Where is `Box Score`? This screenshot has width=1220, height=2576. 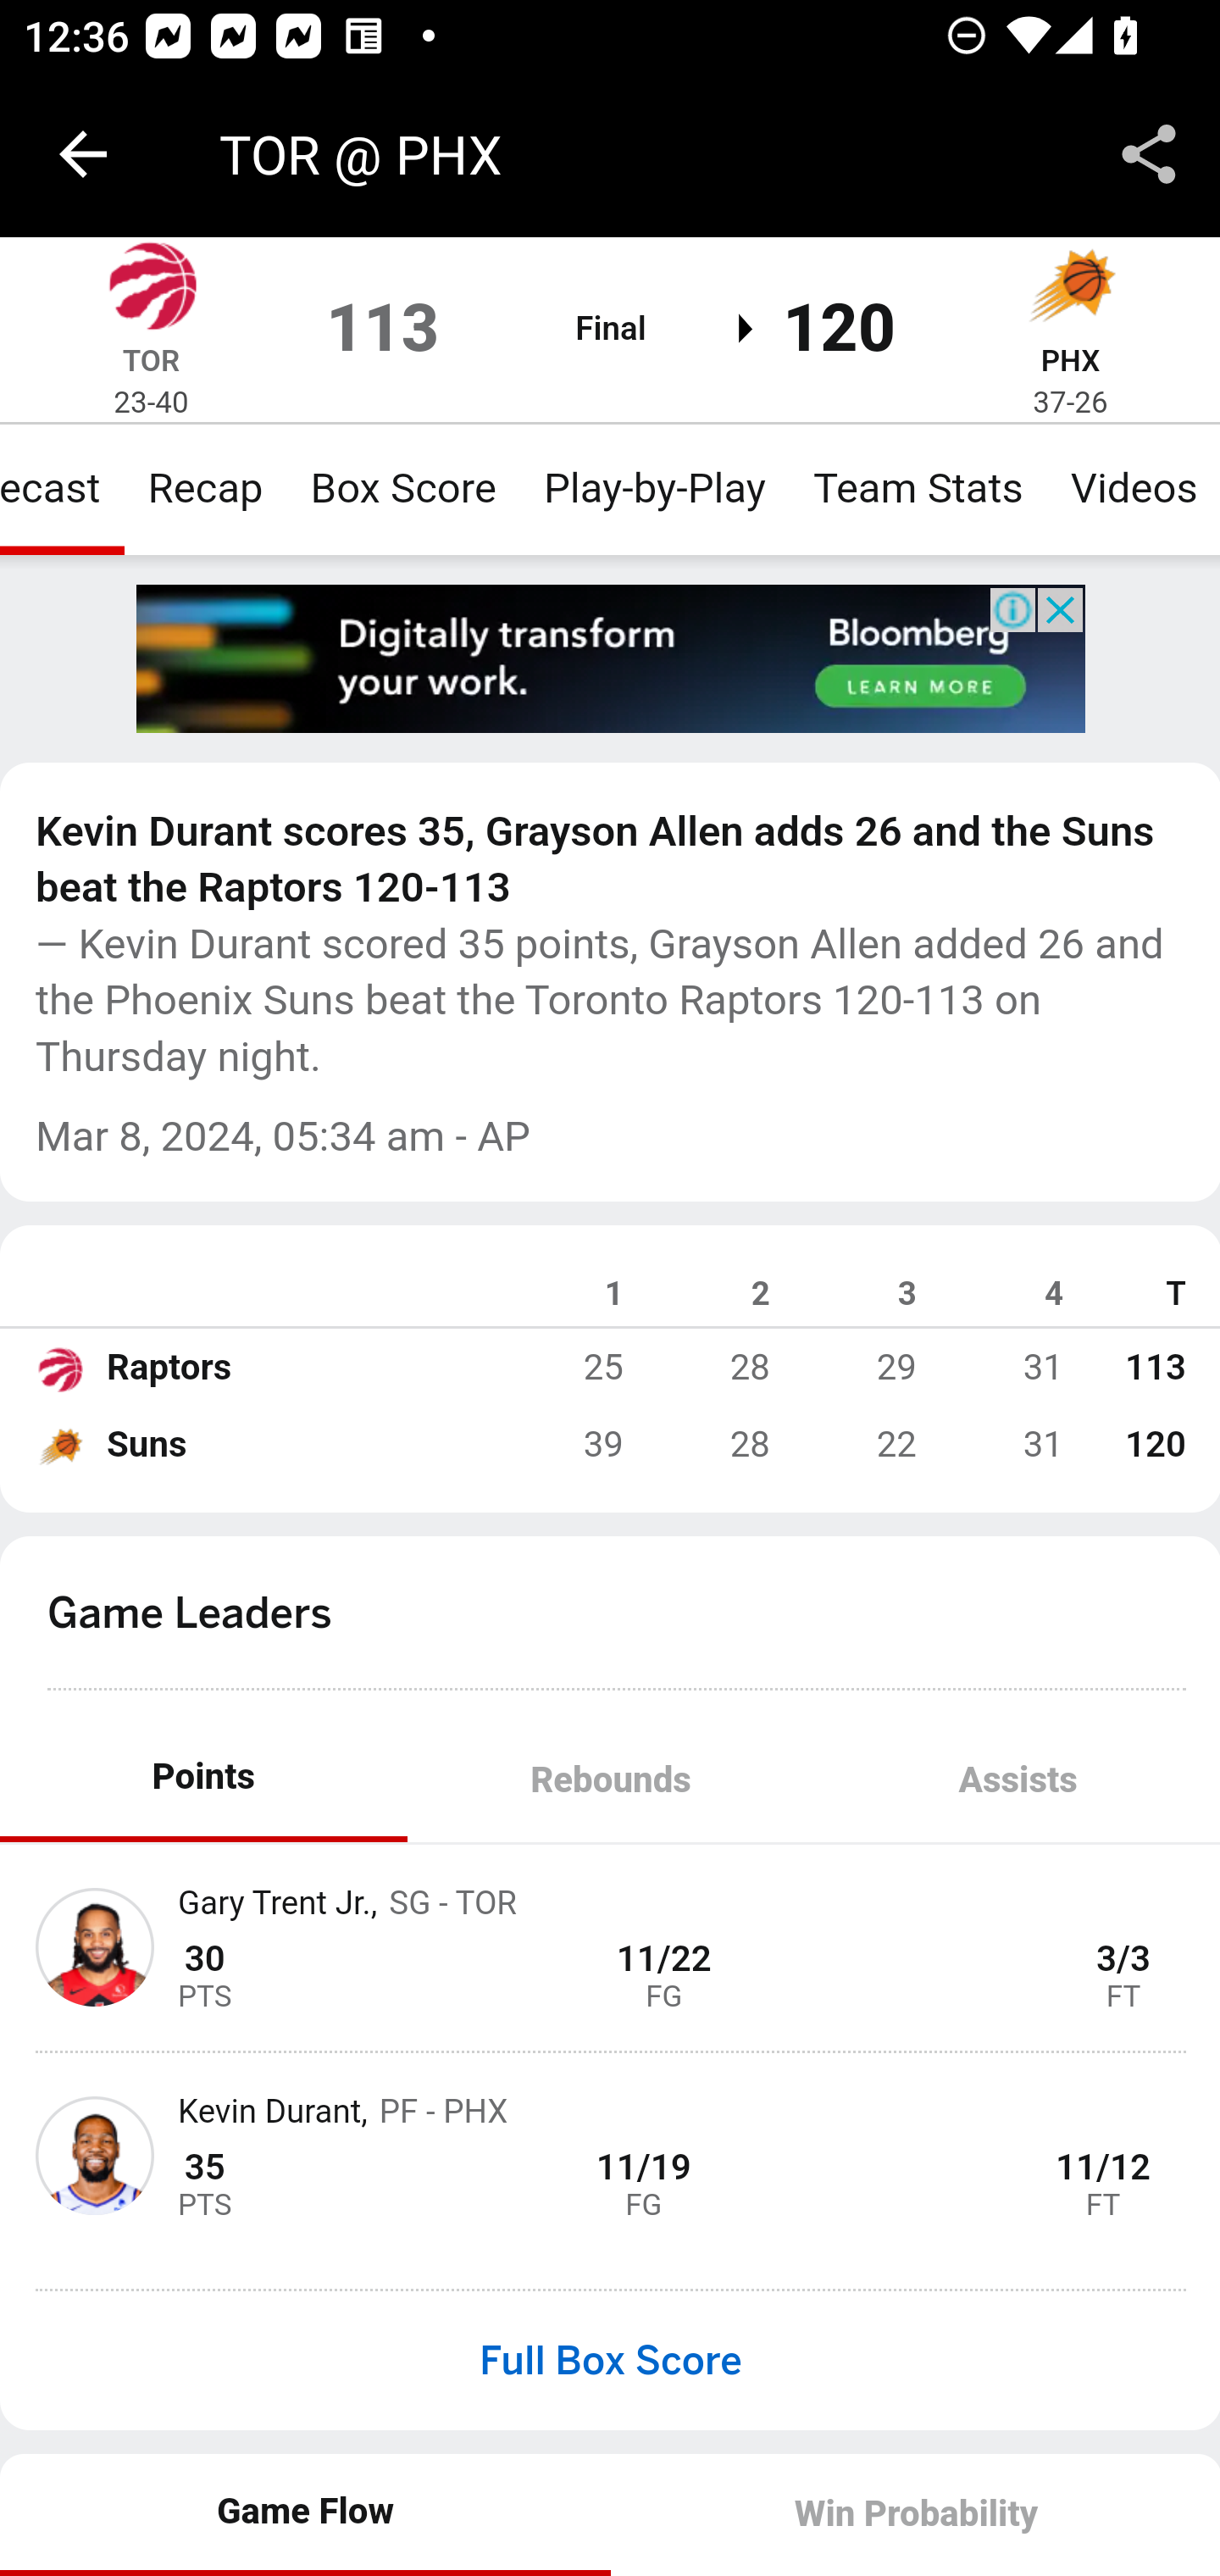
Box Score is located at coordinates (403, 488).